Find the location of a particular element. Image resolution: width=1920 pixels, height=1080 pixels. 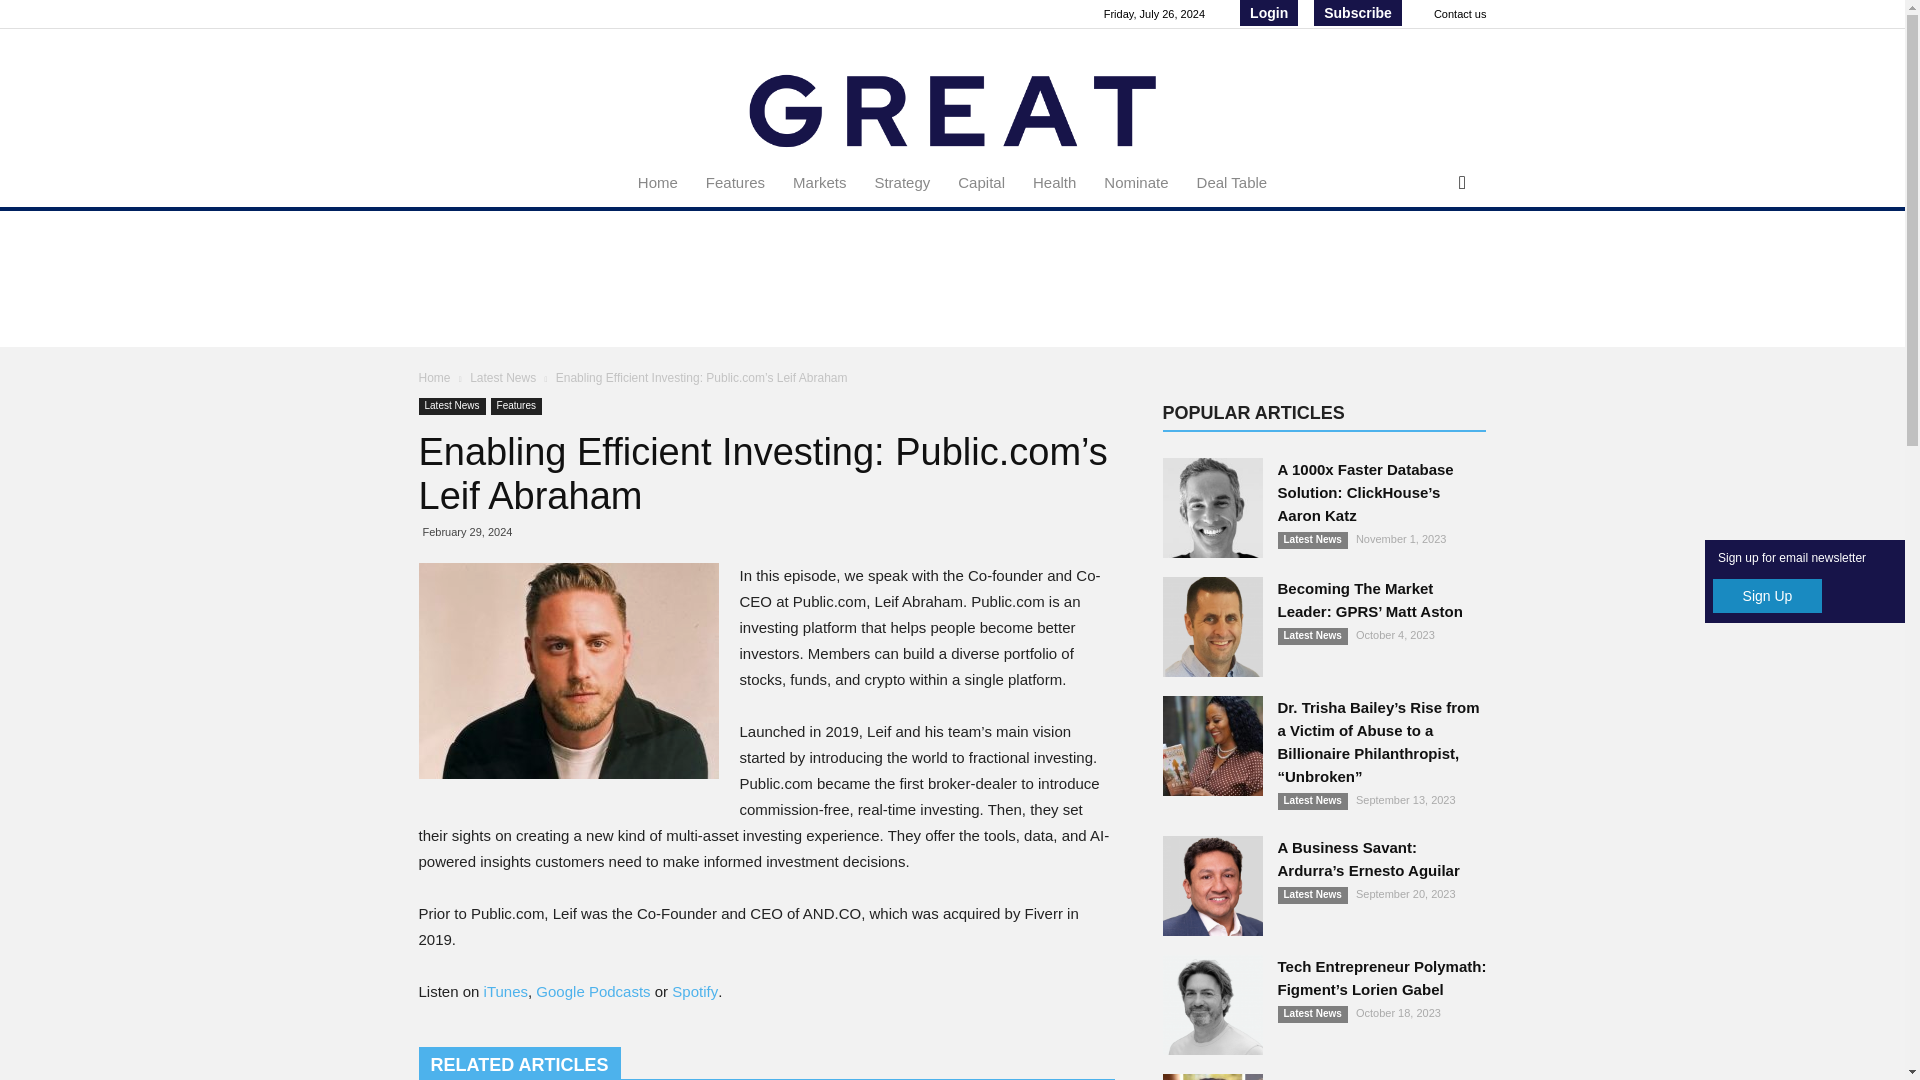

Capital is located at coordinates (982, 182).